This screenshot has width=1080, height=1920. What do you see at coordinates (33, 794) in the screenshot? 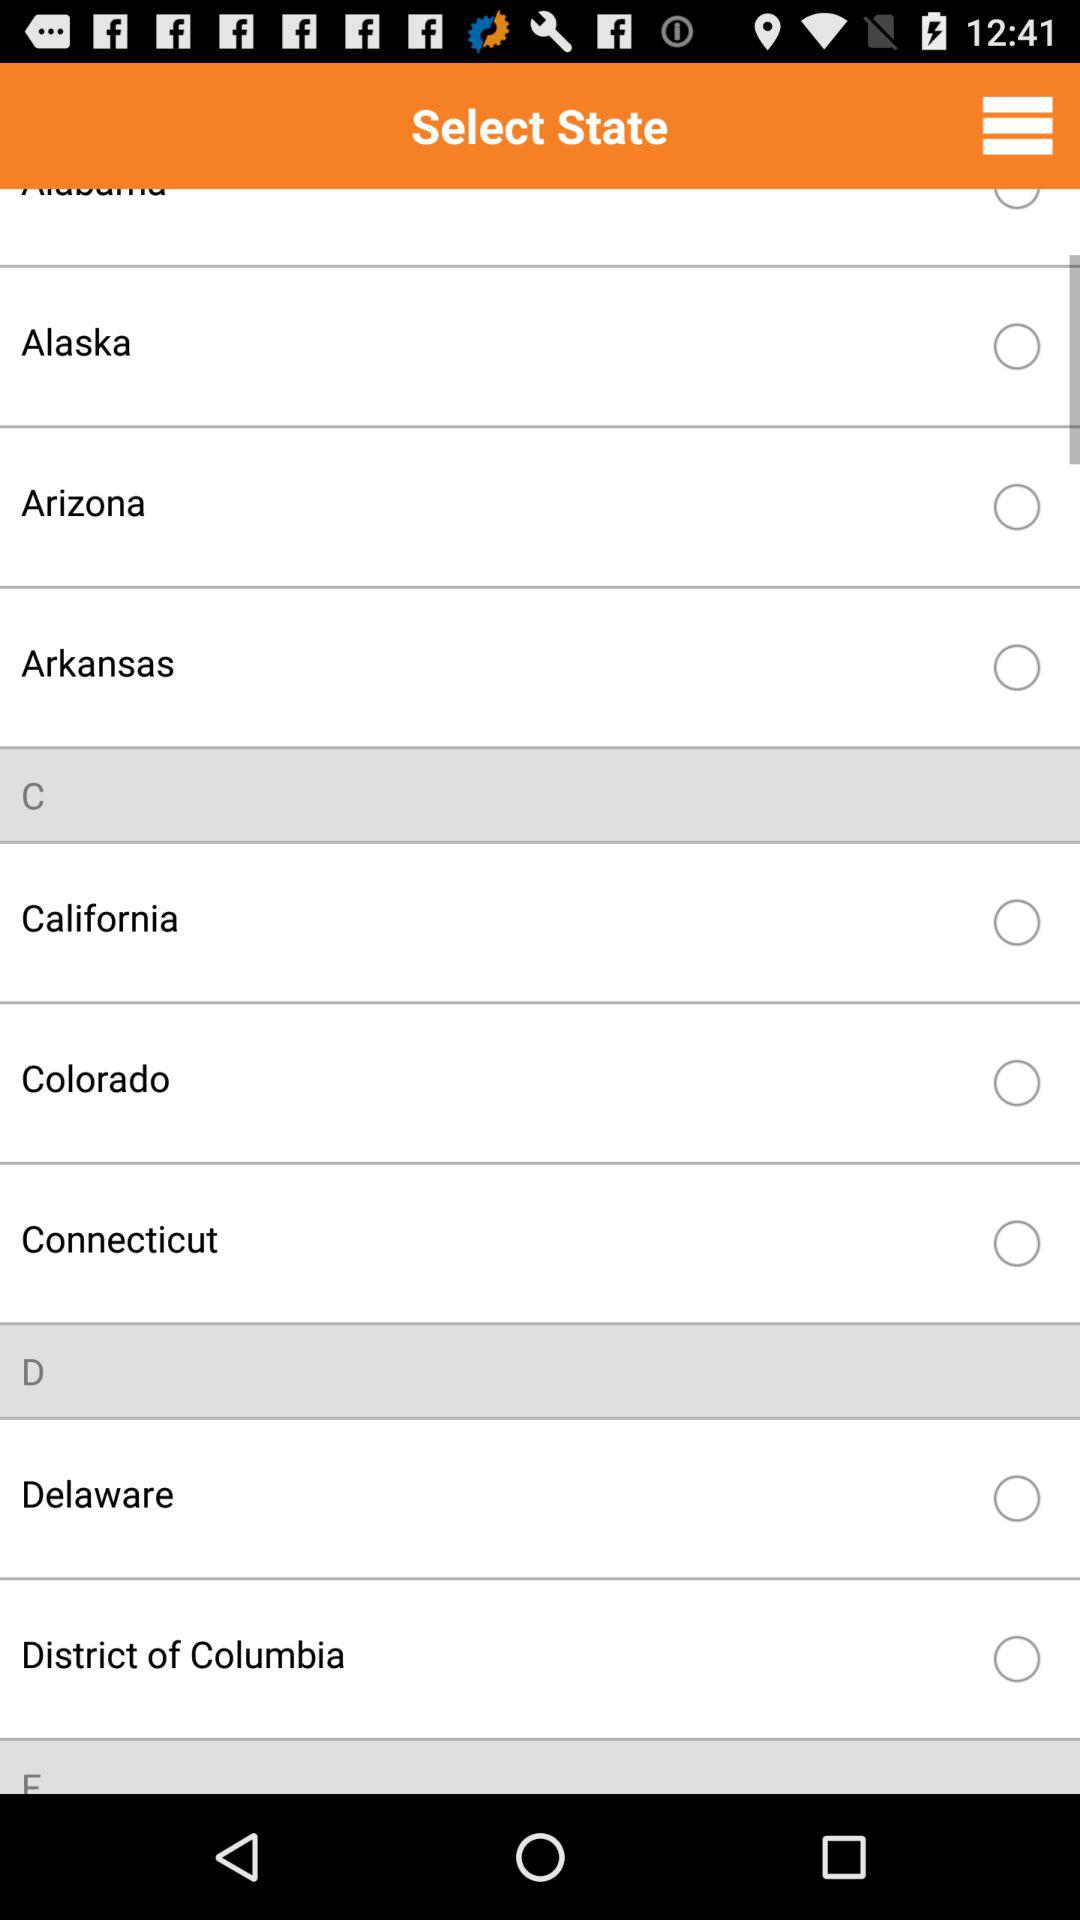
I see `turn off c item` at bounding box center [33, 794].